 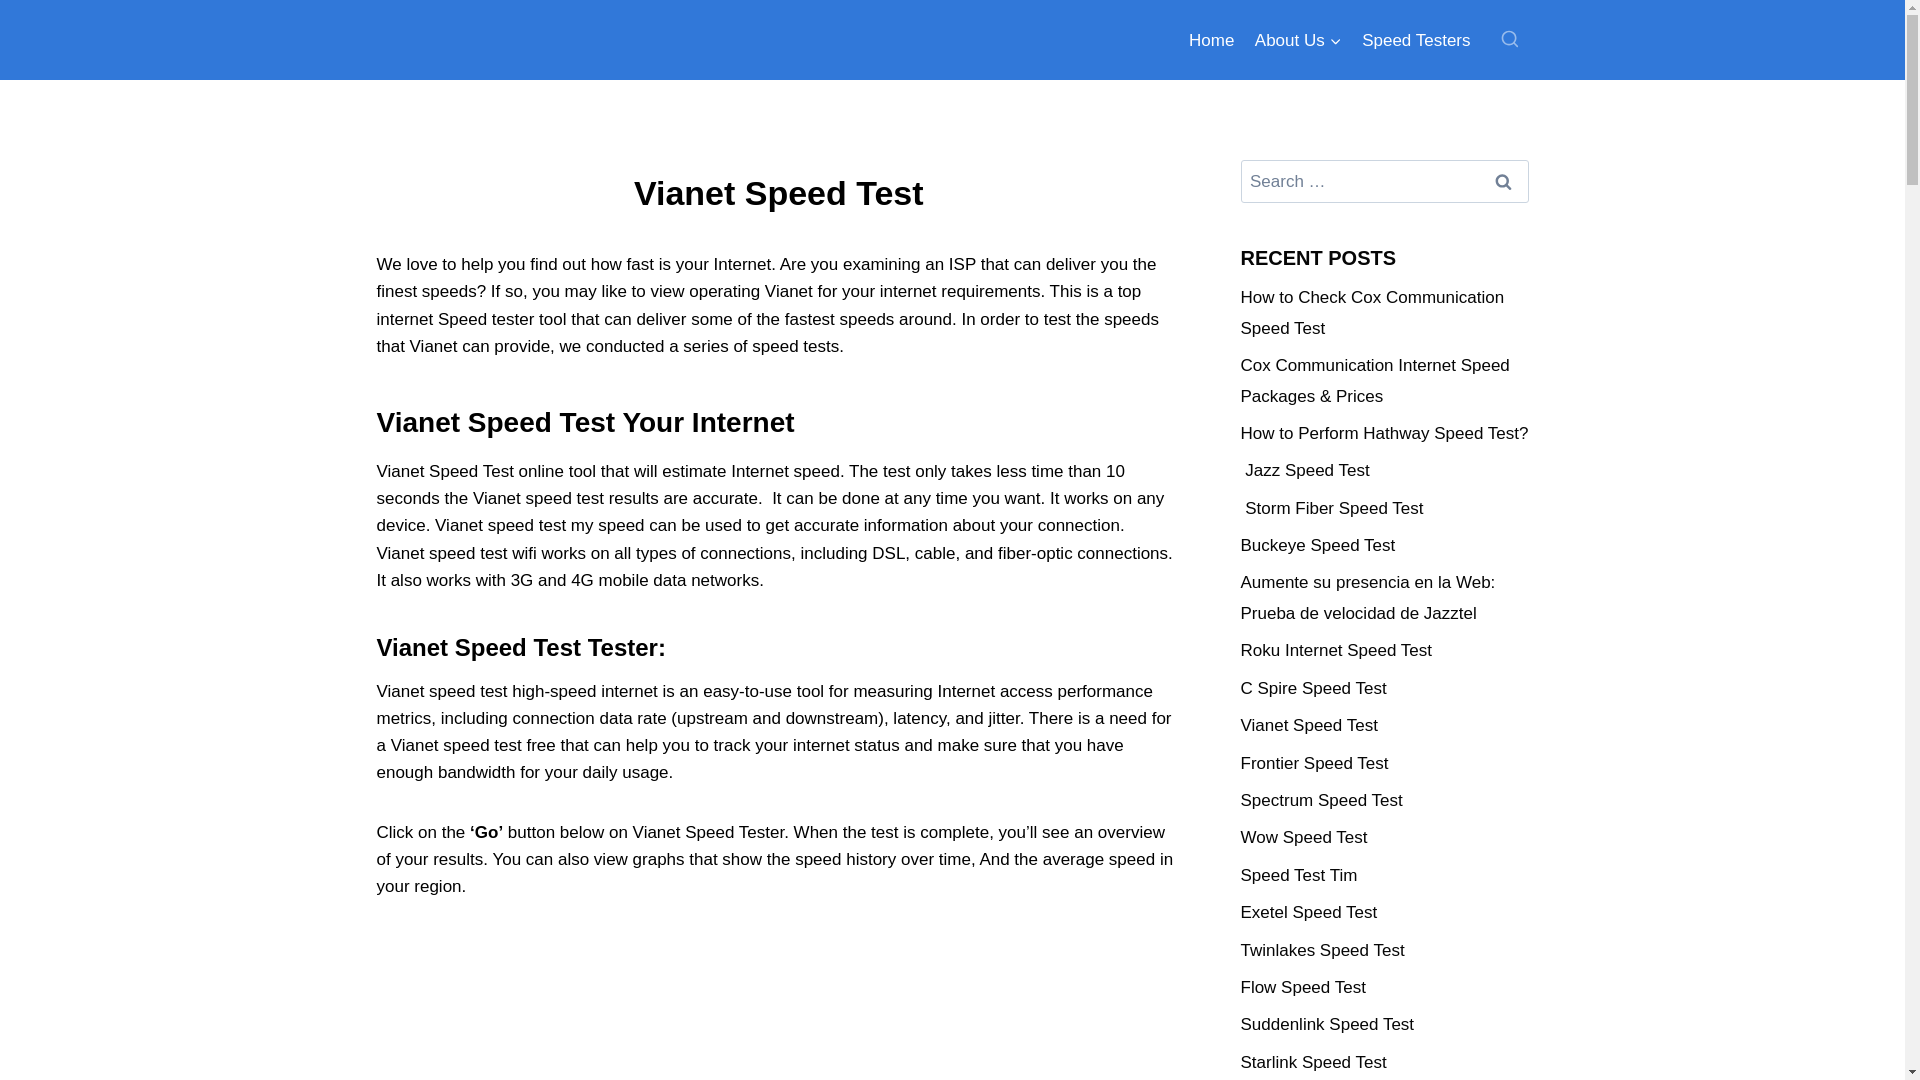 What do you see at coordinates (1304, 470) in the screenshot?
I see ` Jazz Speed Test` at bounding box center [1304, 470].